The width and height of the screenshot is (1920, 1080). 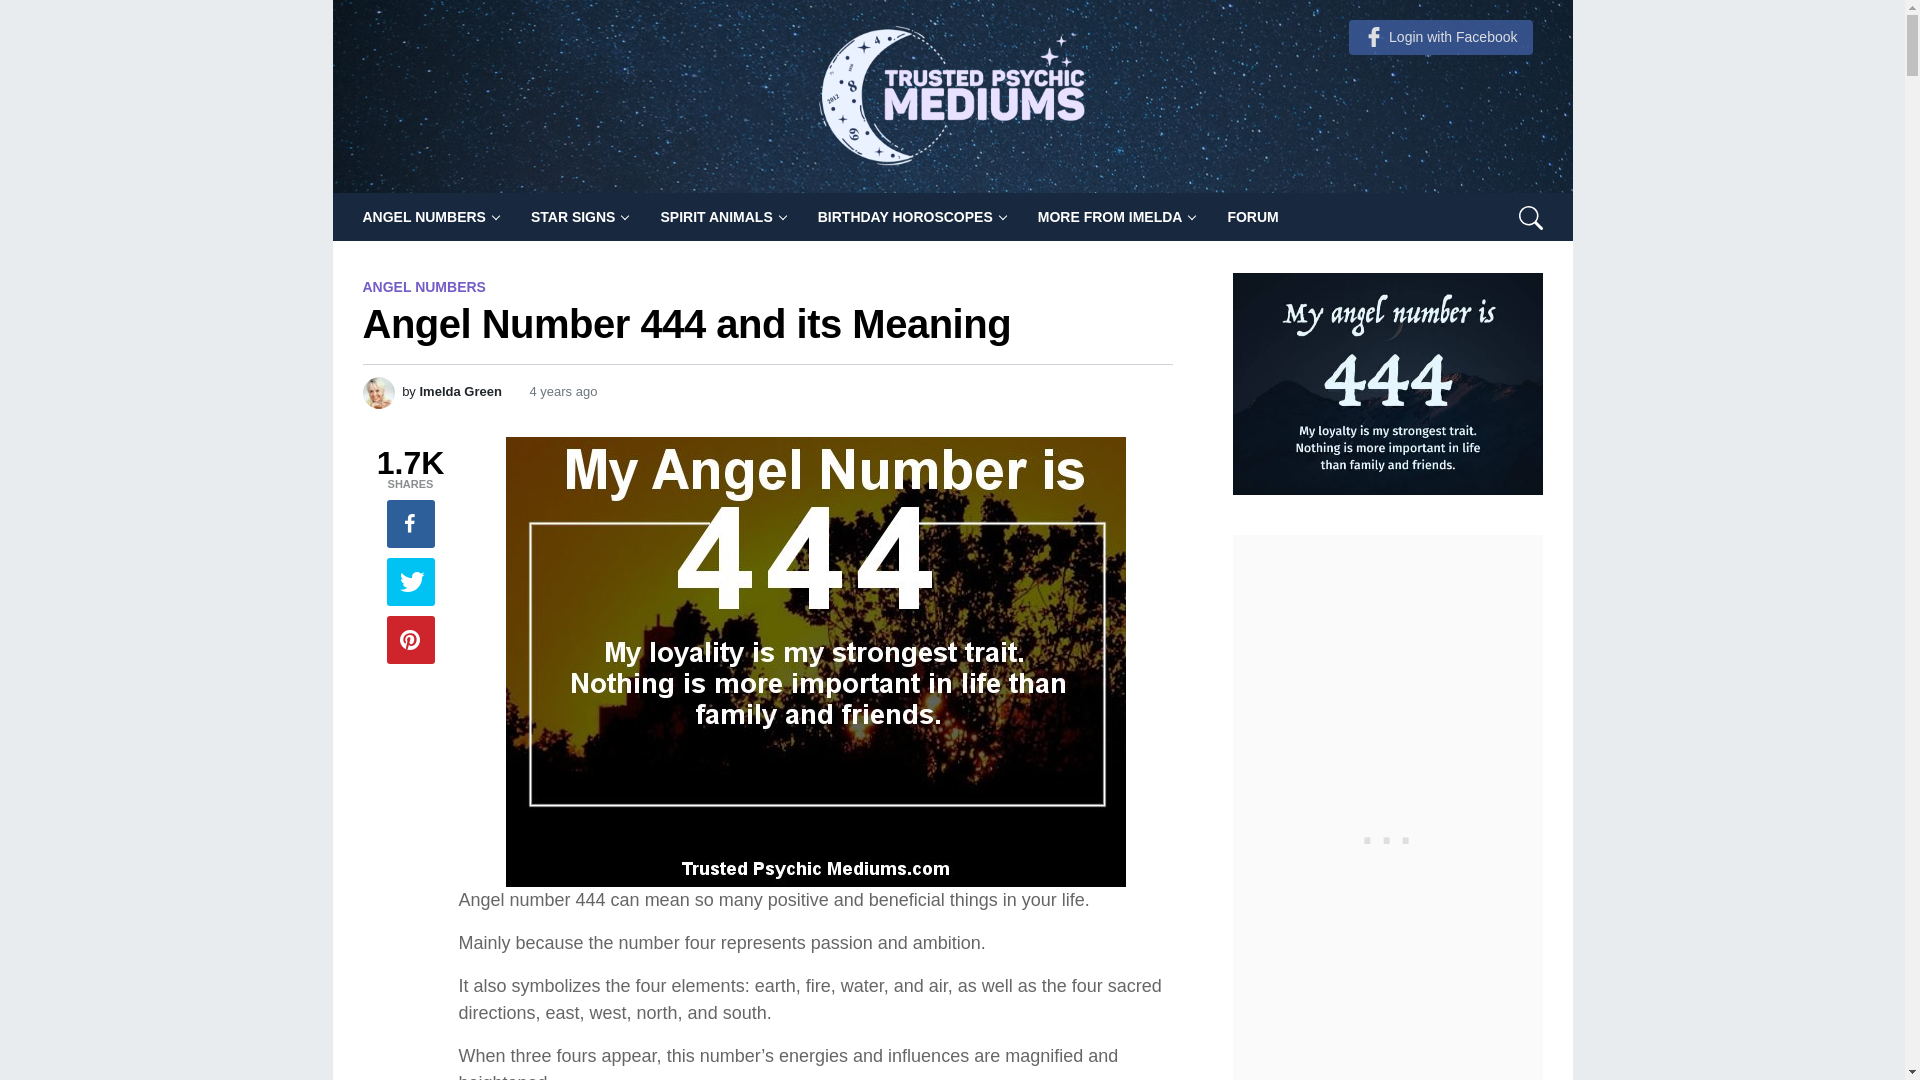 I want to click on BIRTHDAY HOROSCOPES, so click(x=912, y=216).